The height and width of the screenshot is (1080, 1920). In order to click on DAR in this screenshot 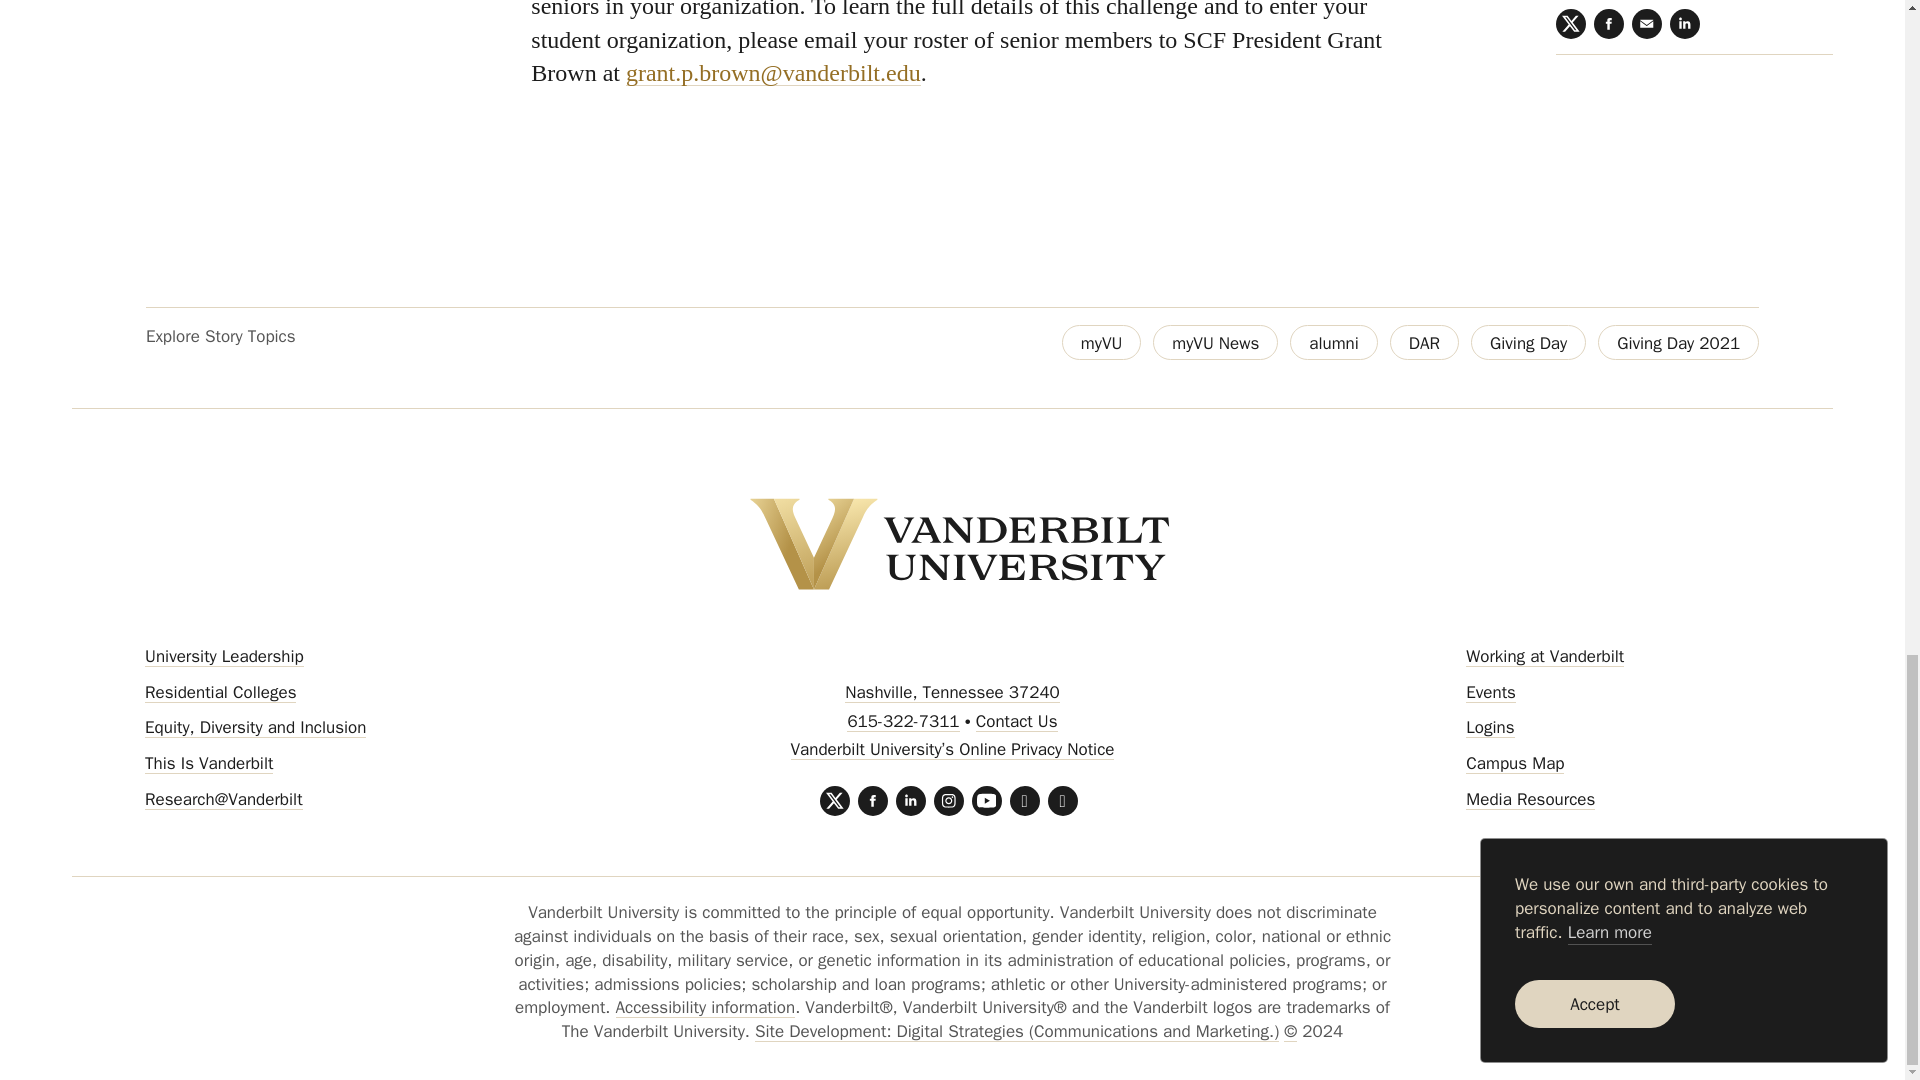, I will do `click(1424, 342)`.